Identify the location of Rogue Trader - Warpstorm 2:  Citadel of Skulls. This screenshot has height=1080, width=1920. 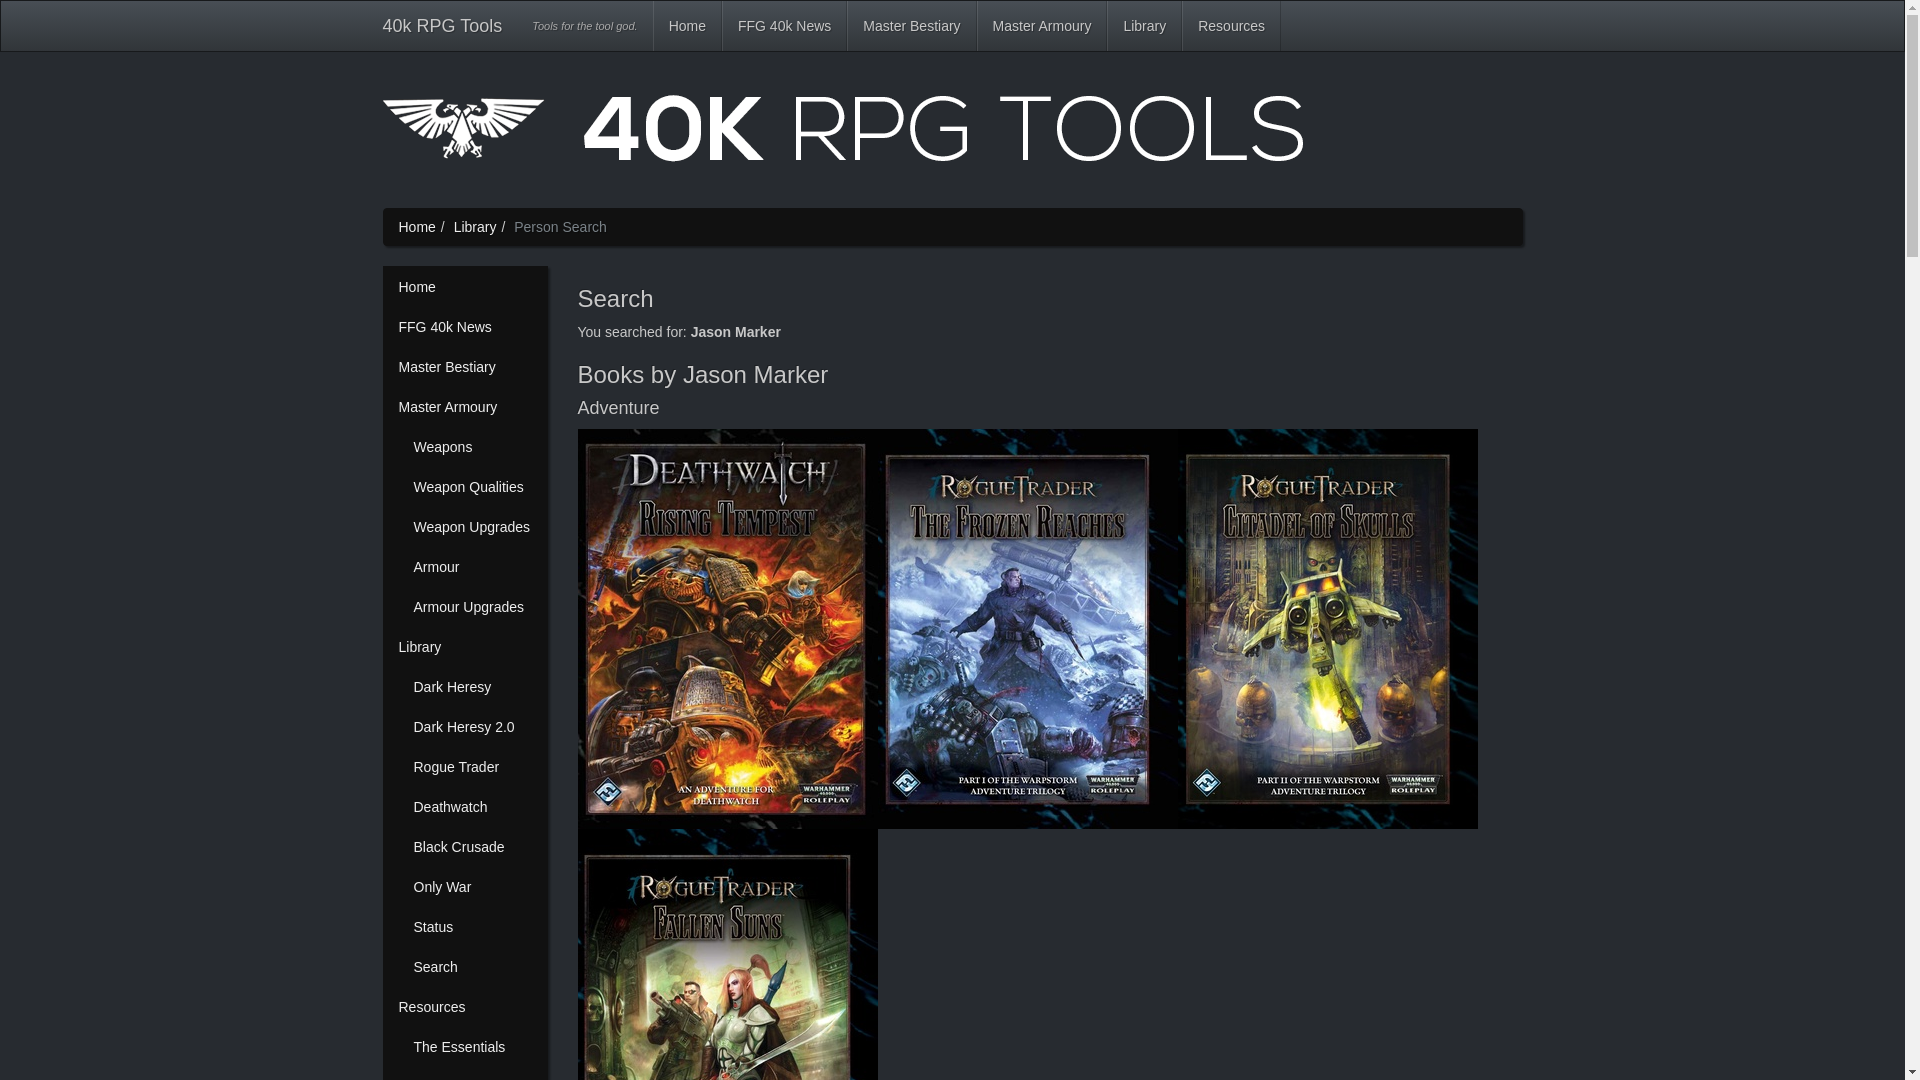
(1328, 629).